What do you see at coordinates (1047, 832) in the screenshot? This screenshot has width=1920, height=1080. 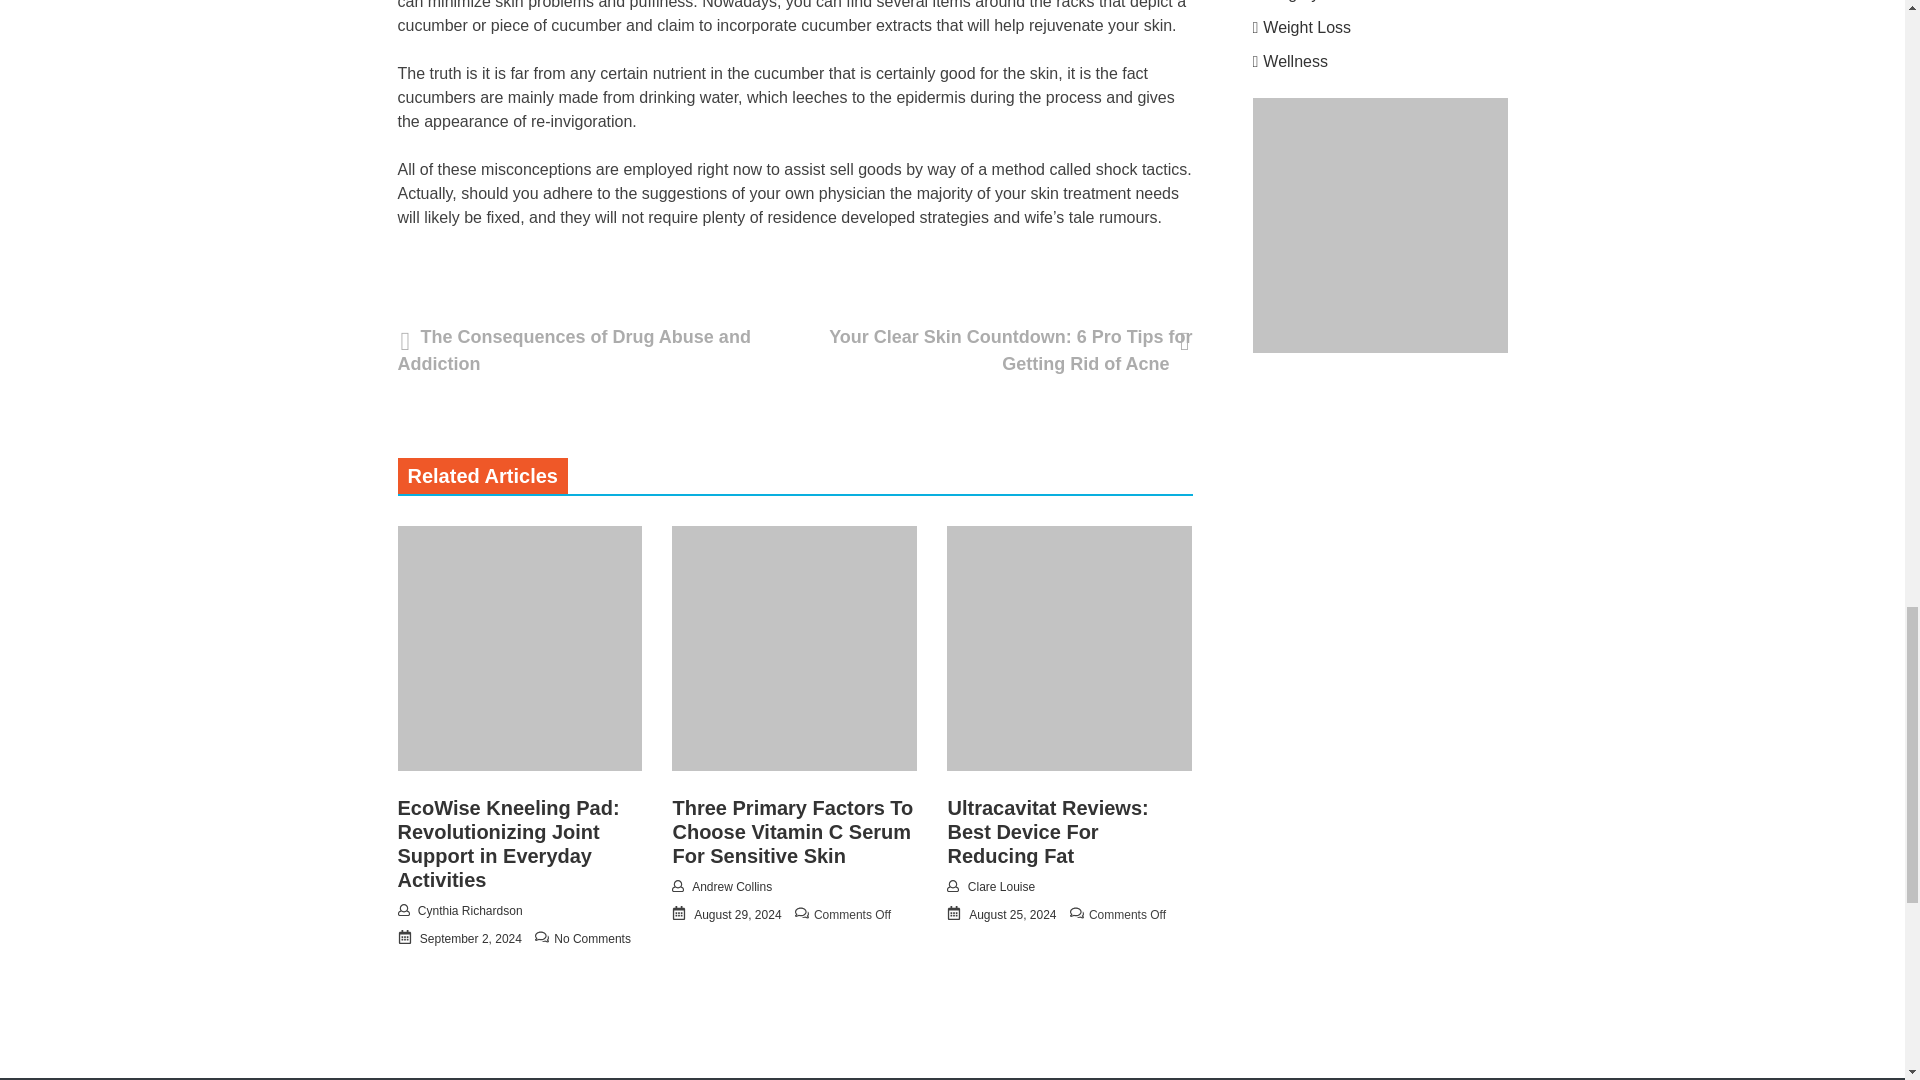 I see `Ultracavitat Reviews: Best Device For Reducing Fat` at bounding box center [1047, 832].